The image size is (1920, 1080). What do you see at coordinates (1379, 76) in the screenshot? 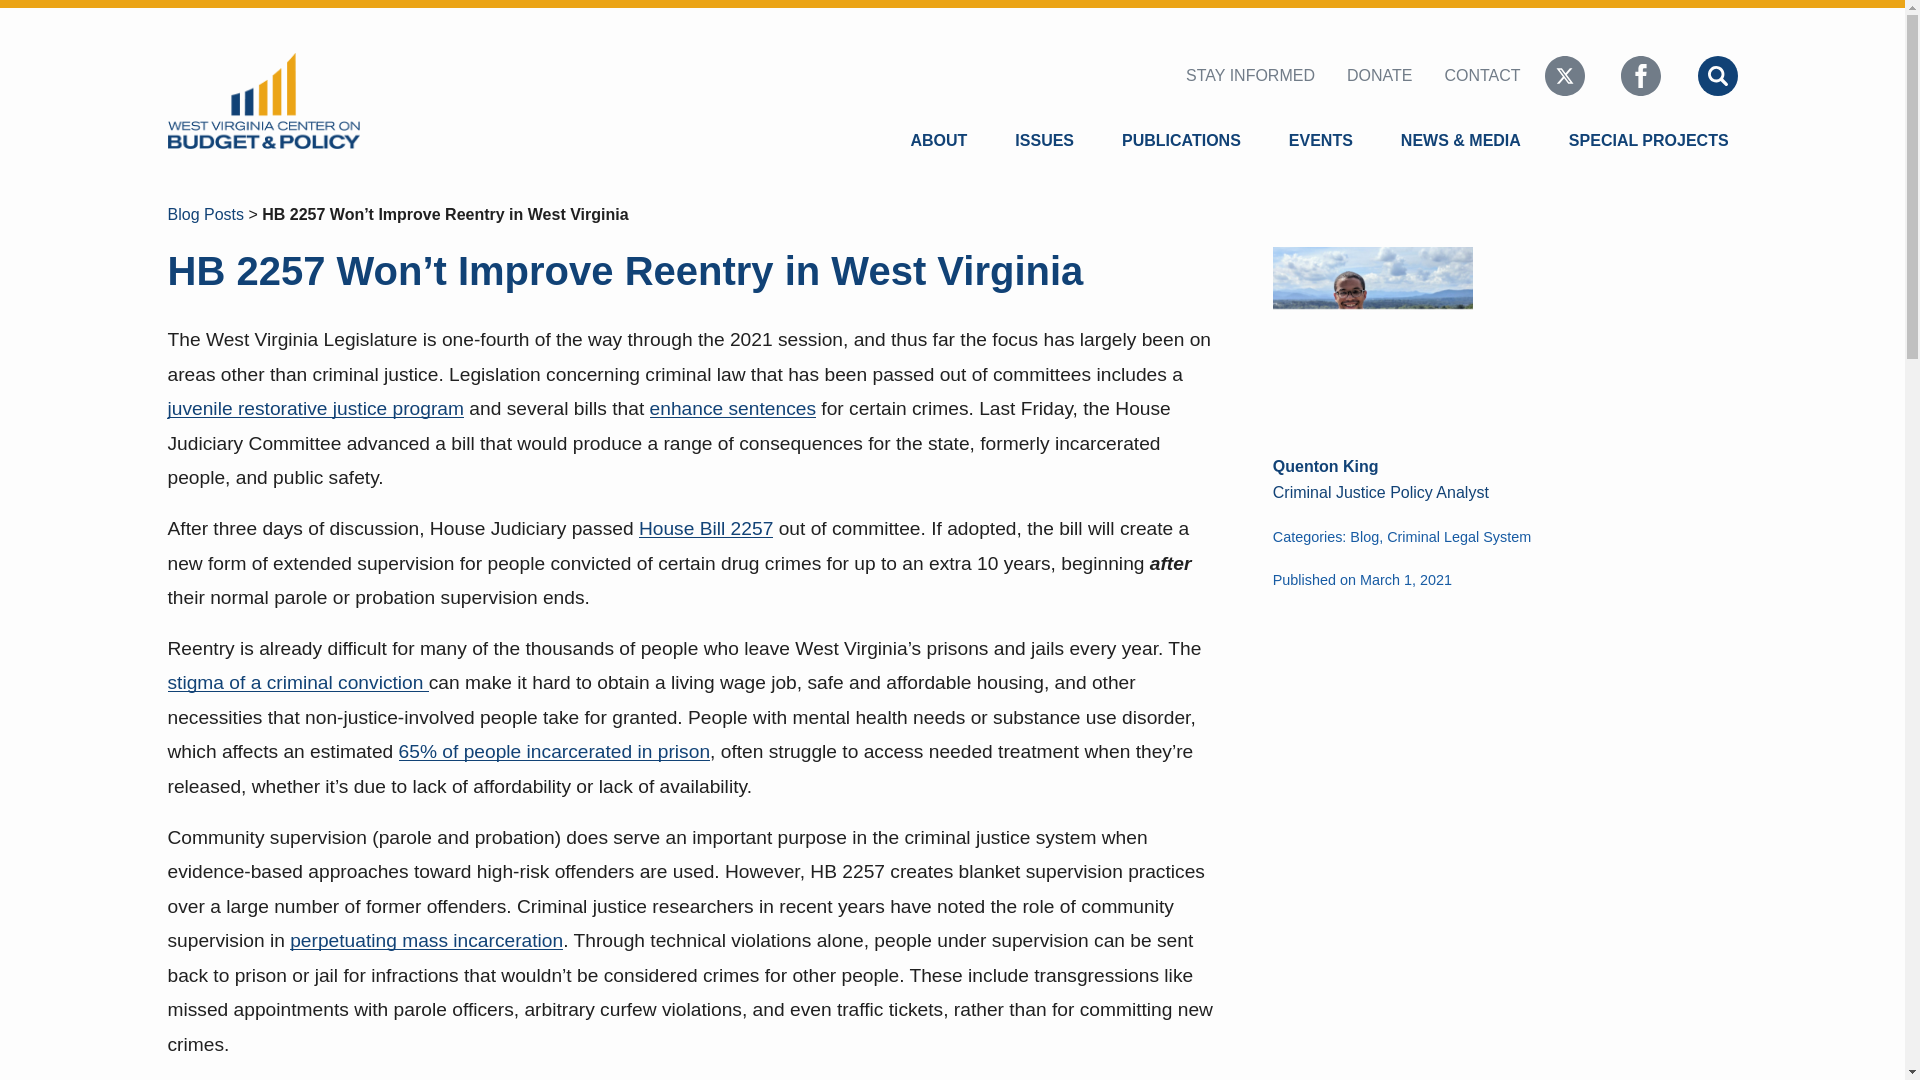
I see `Donate` at bounding box center [1379, 76].